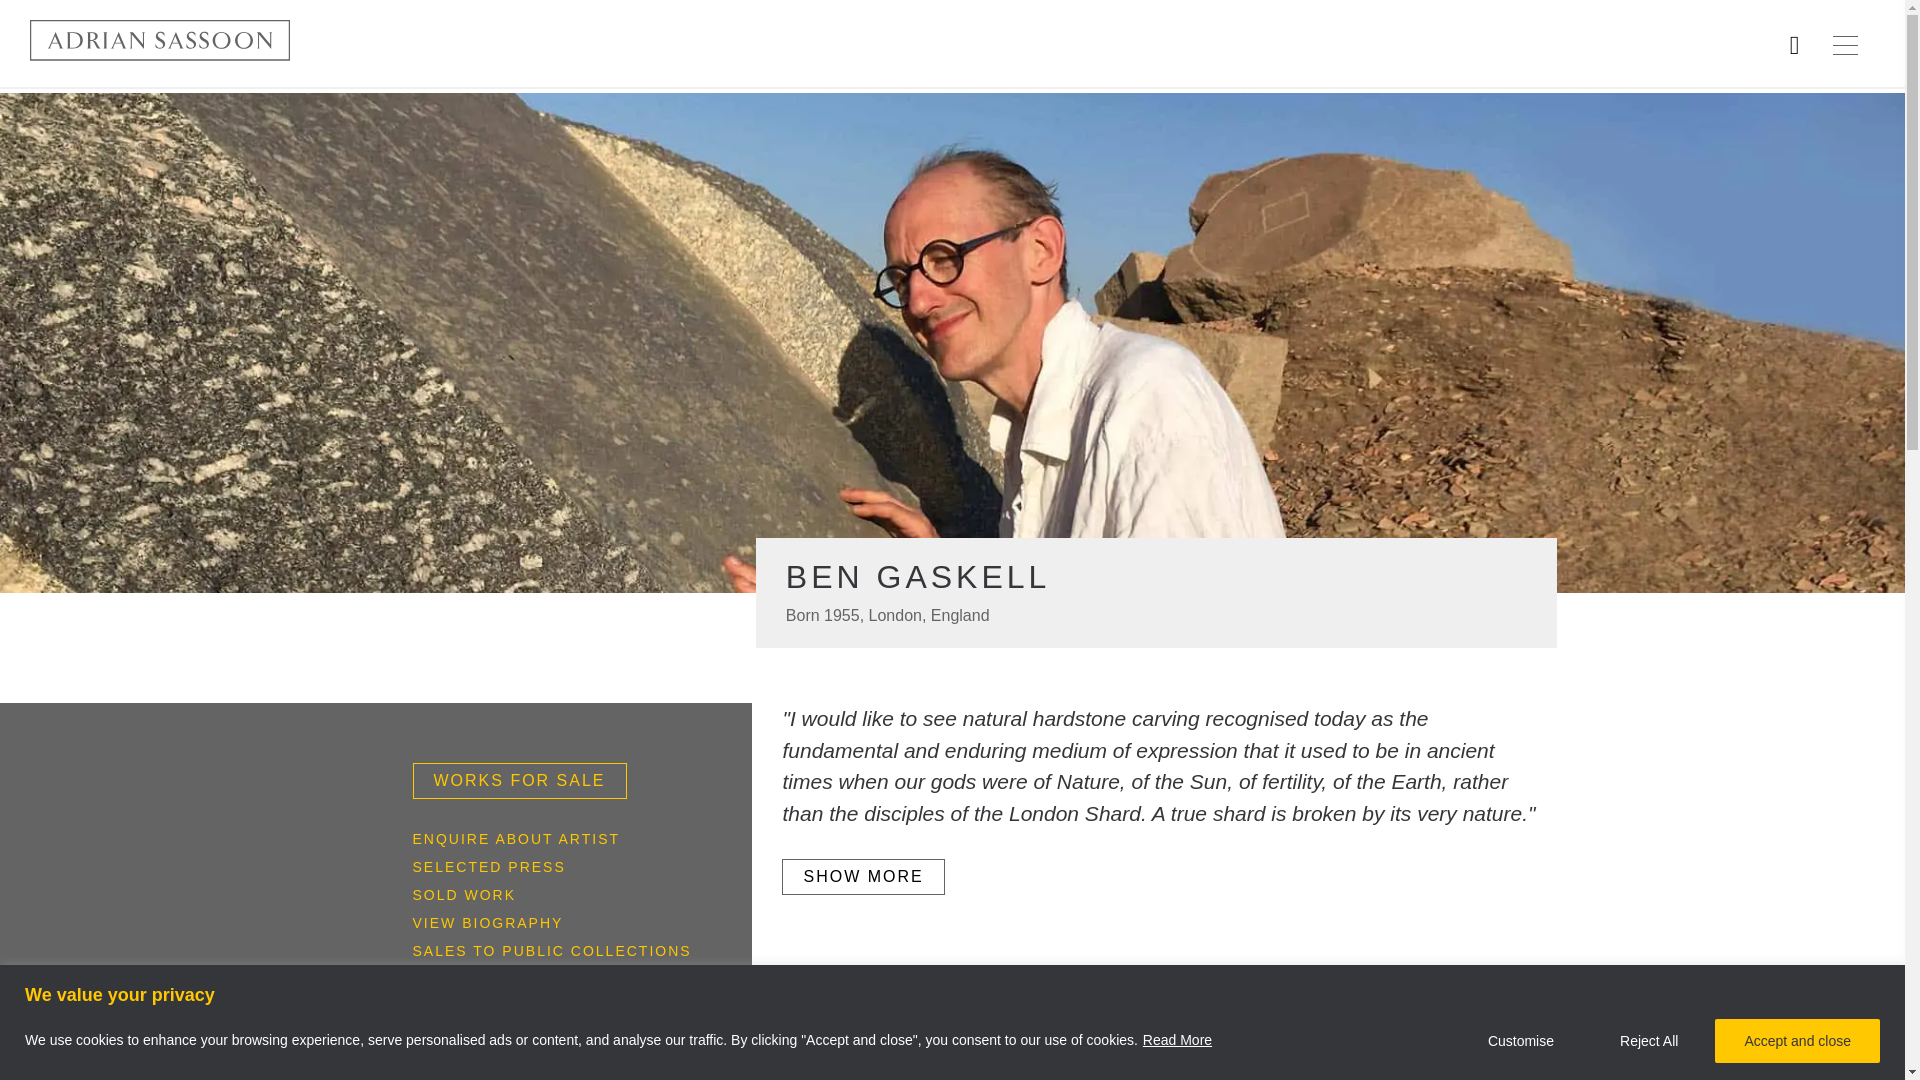  What do you see at coordinates (160, 40) in the screenshot?
I see `as-logo-grey` at bounding box center [160, 40].